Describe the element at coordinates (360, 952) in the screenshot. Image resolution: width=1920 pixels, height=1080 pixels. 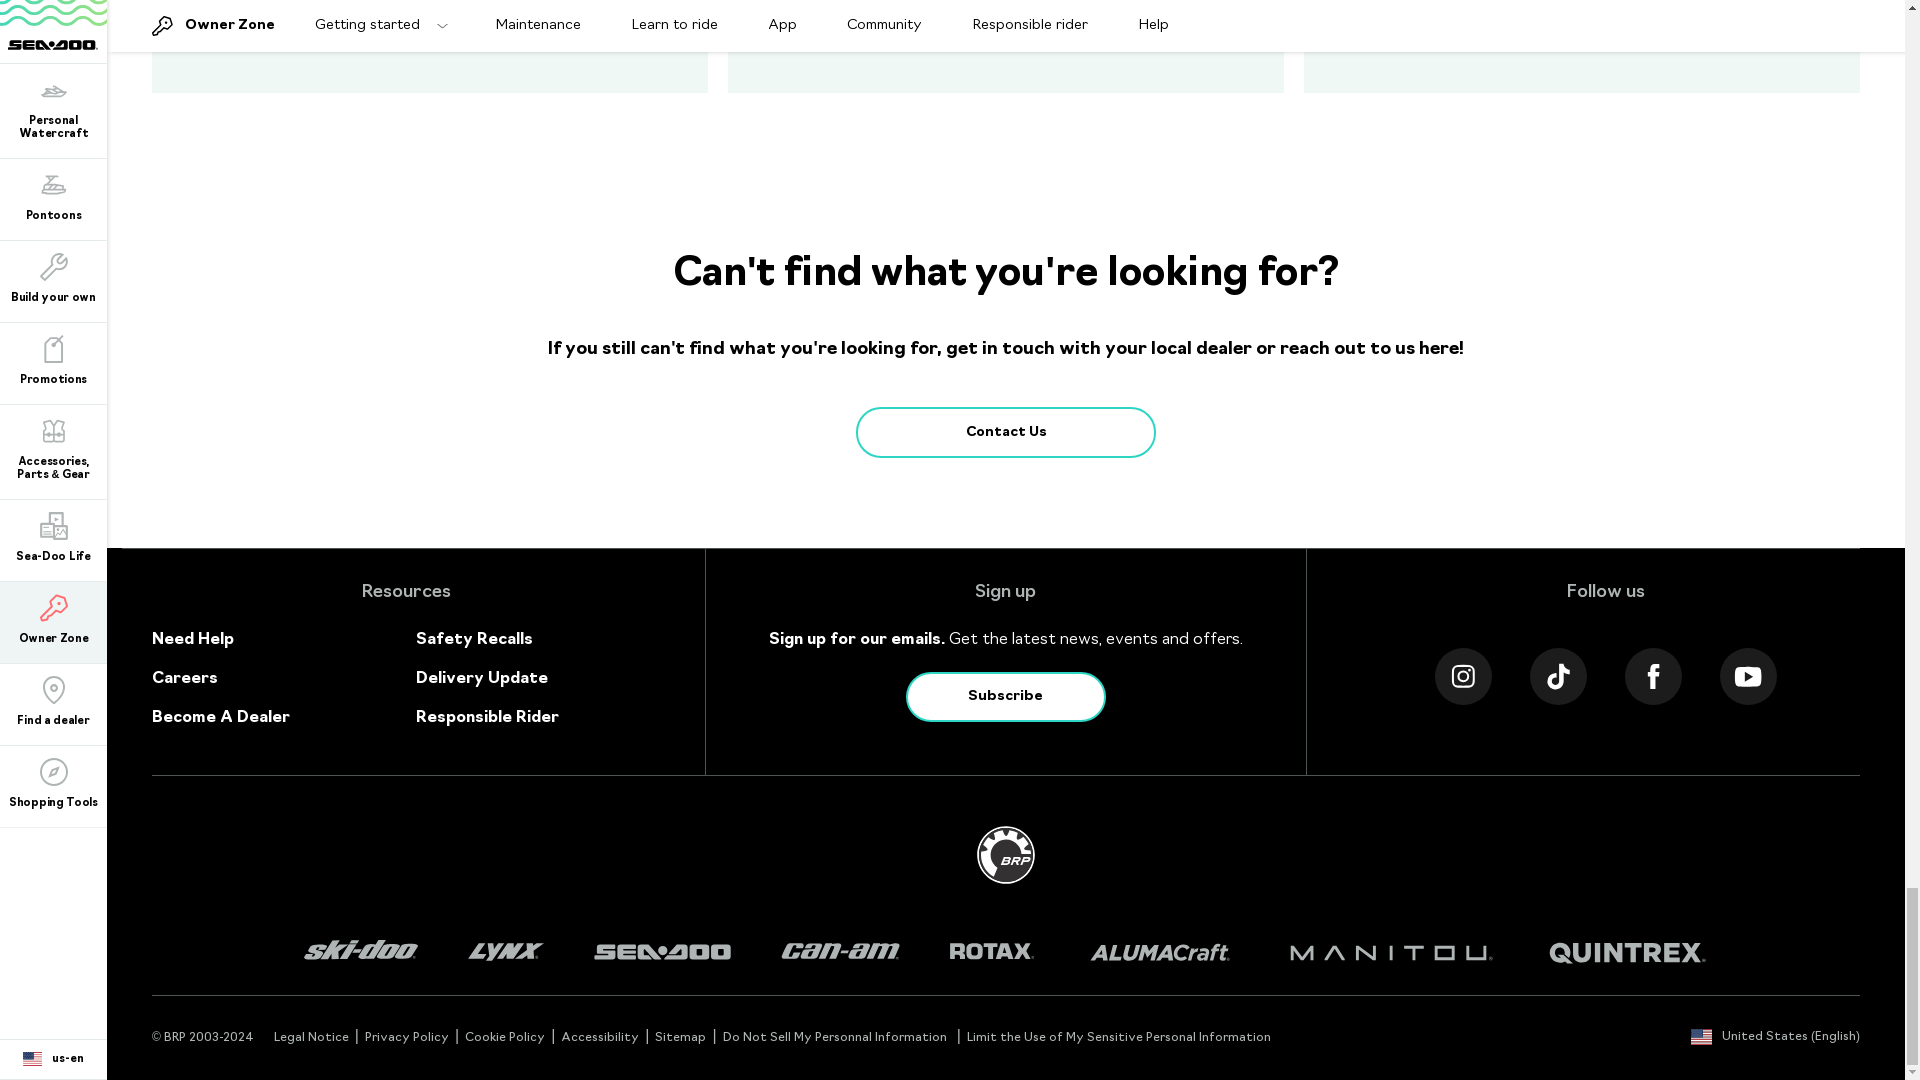
I see `logo-skidoo` at that location.